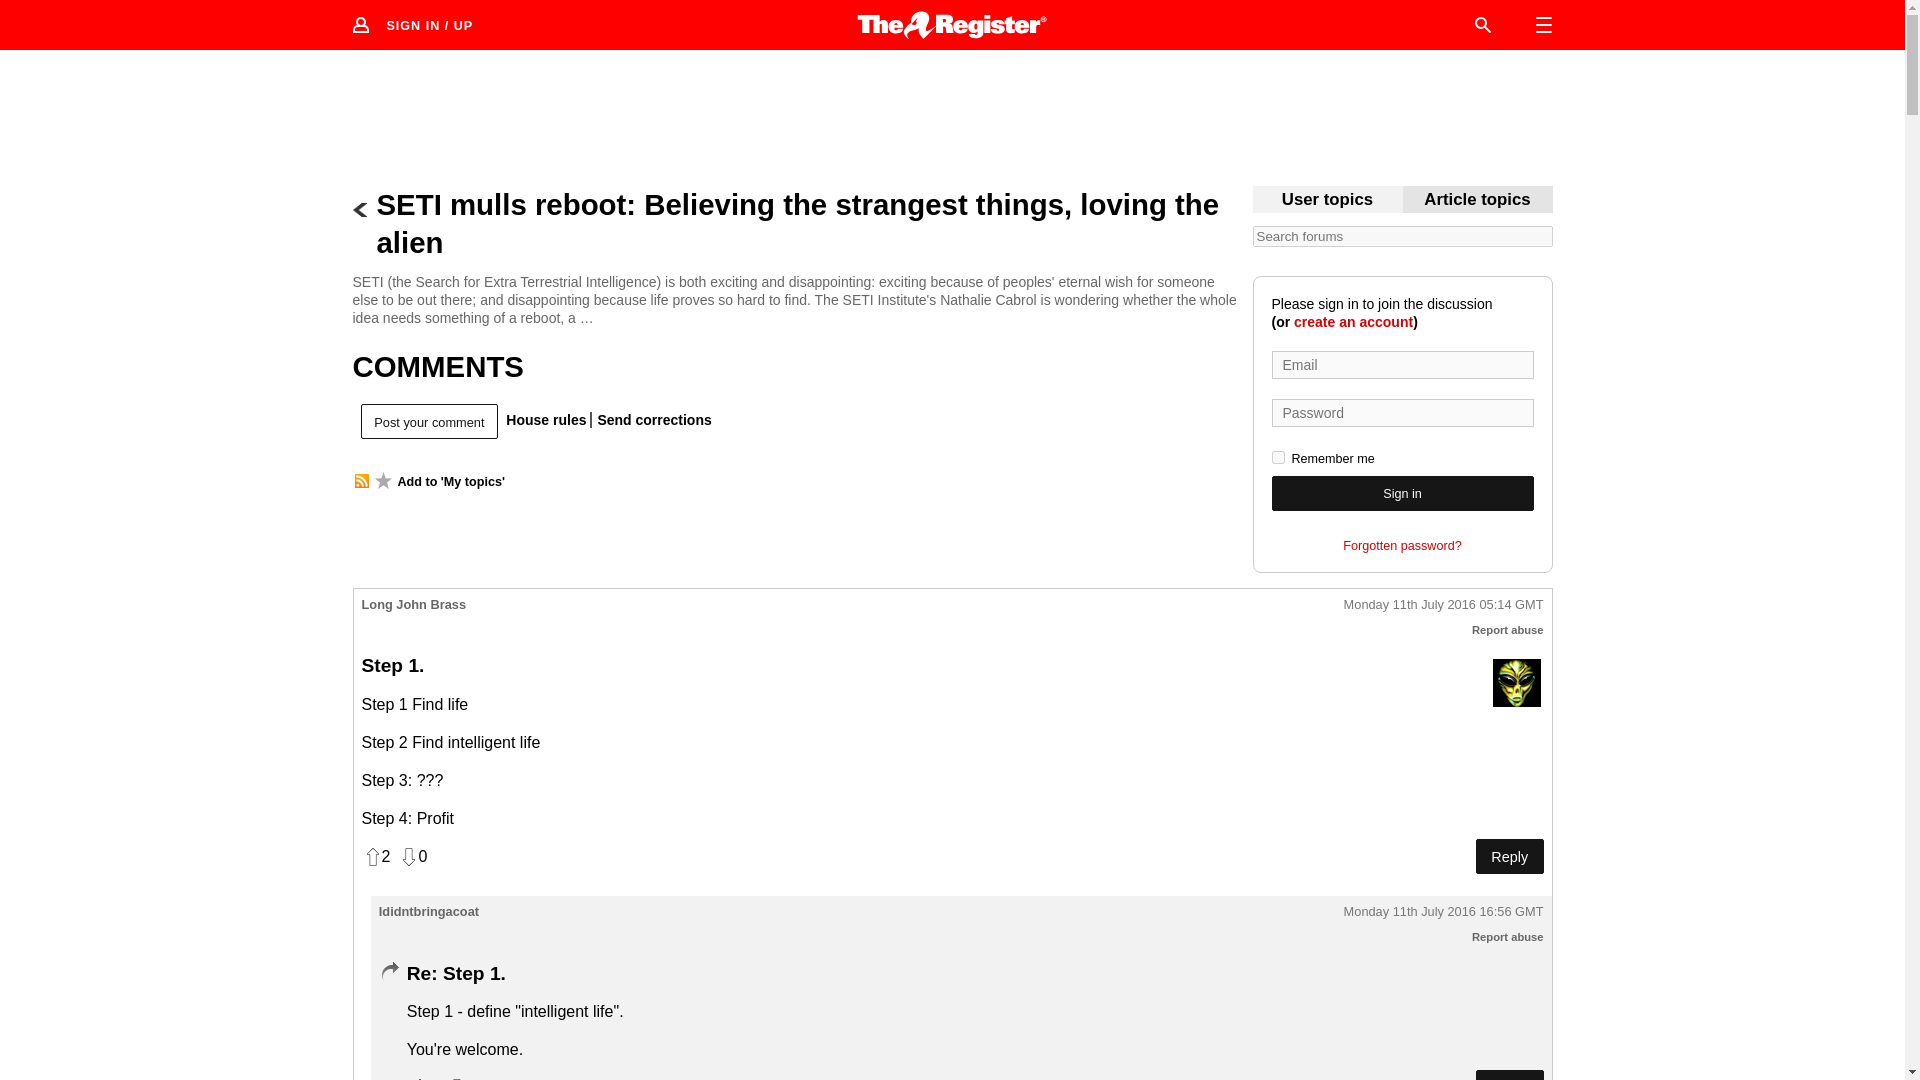  I want to click on Like this post? Vote for it!, so click(422, 1078).